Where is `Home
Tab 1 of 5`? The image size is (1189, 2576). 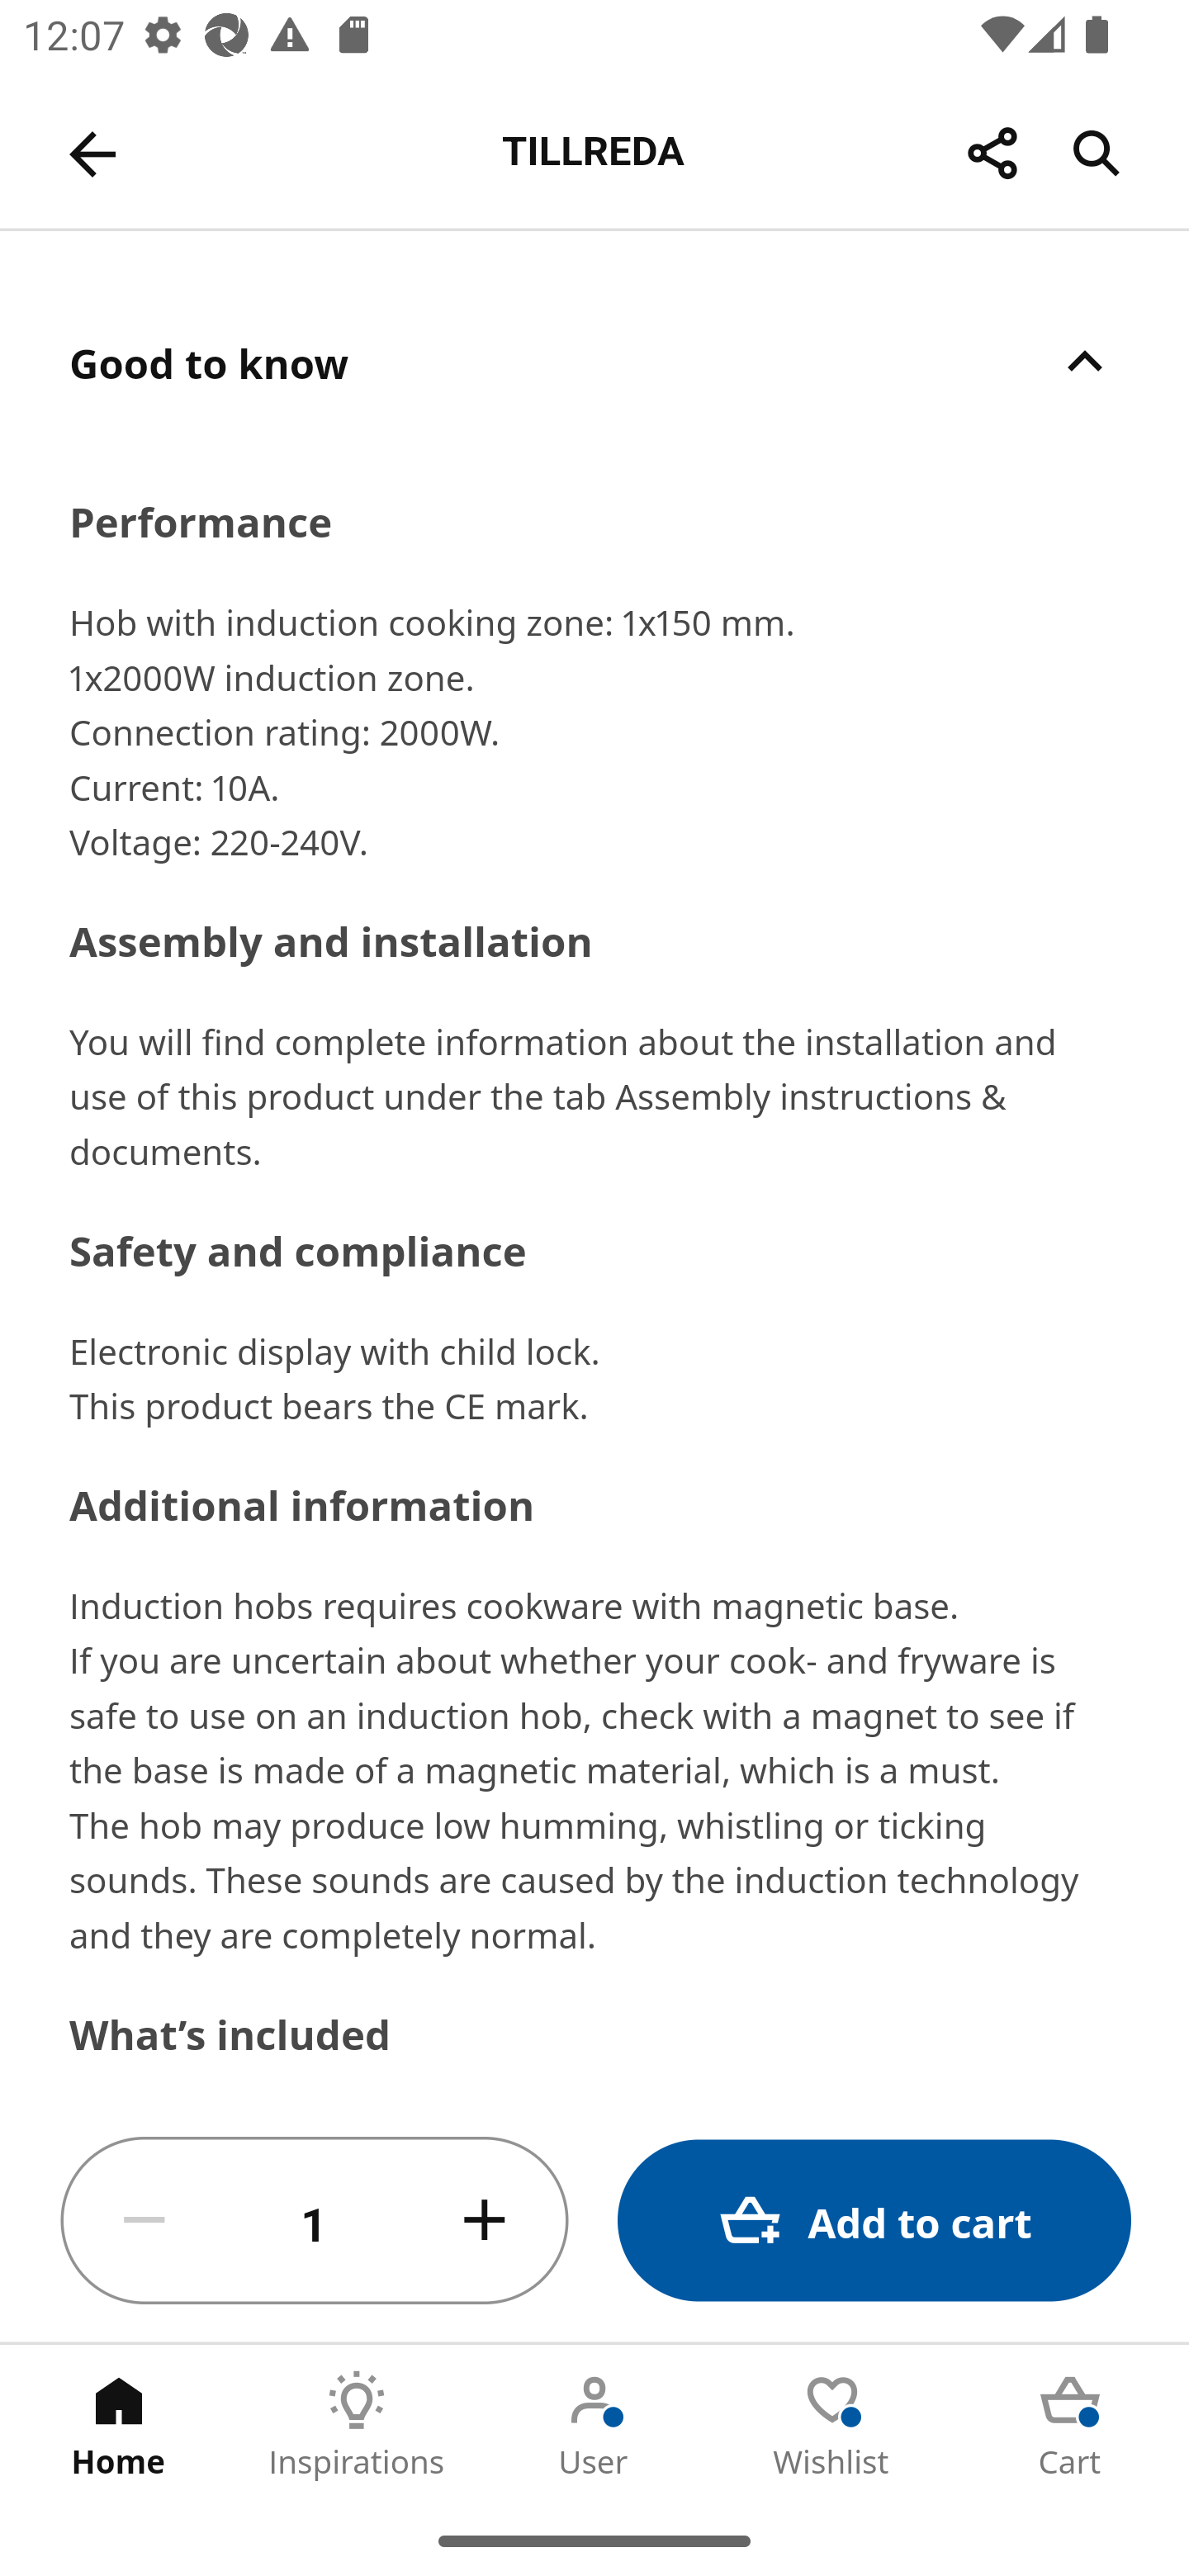 Home
Tab 1 of 5 is located at coordinates (119, 2425).